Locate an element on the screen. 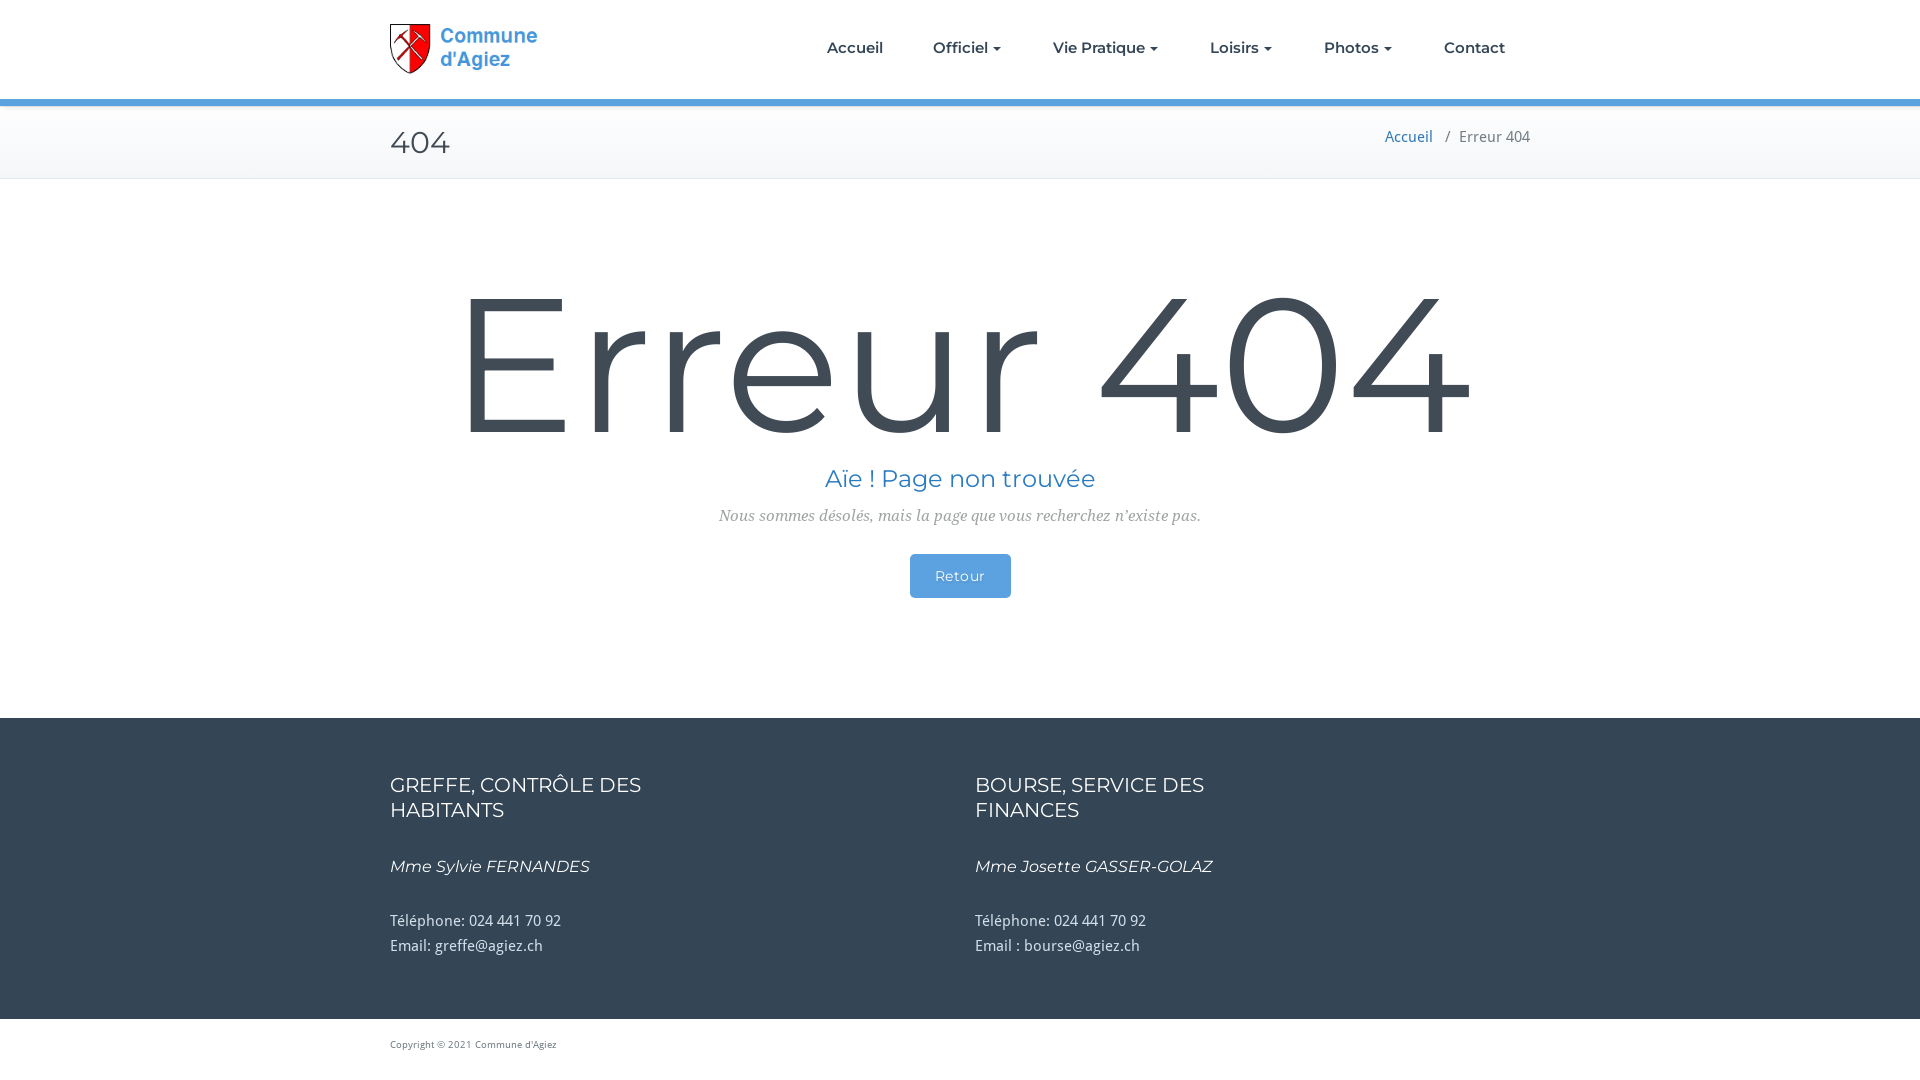  Photos is located at coordinates (1358, 48).